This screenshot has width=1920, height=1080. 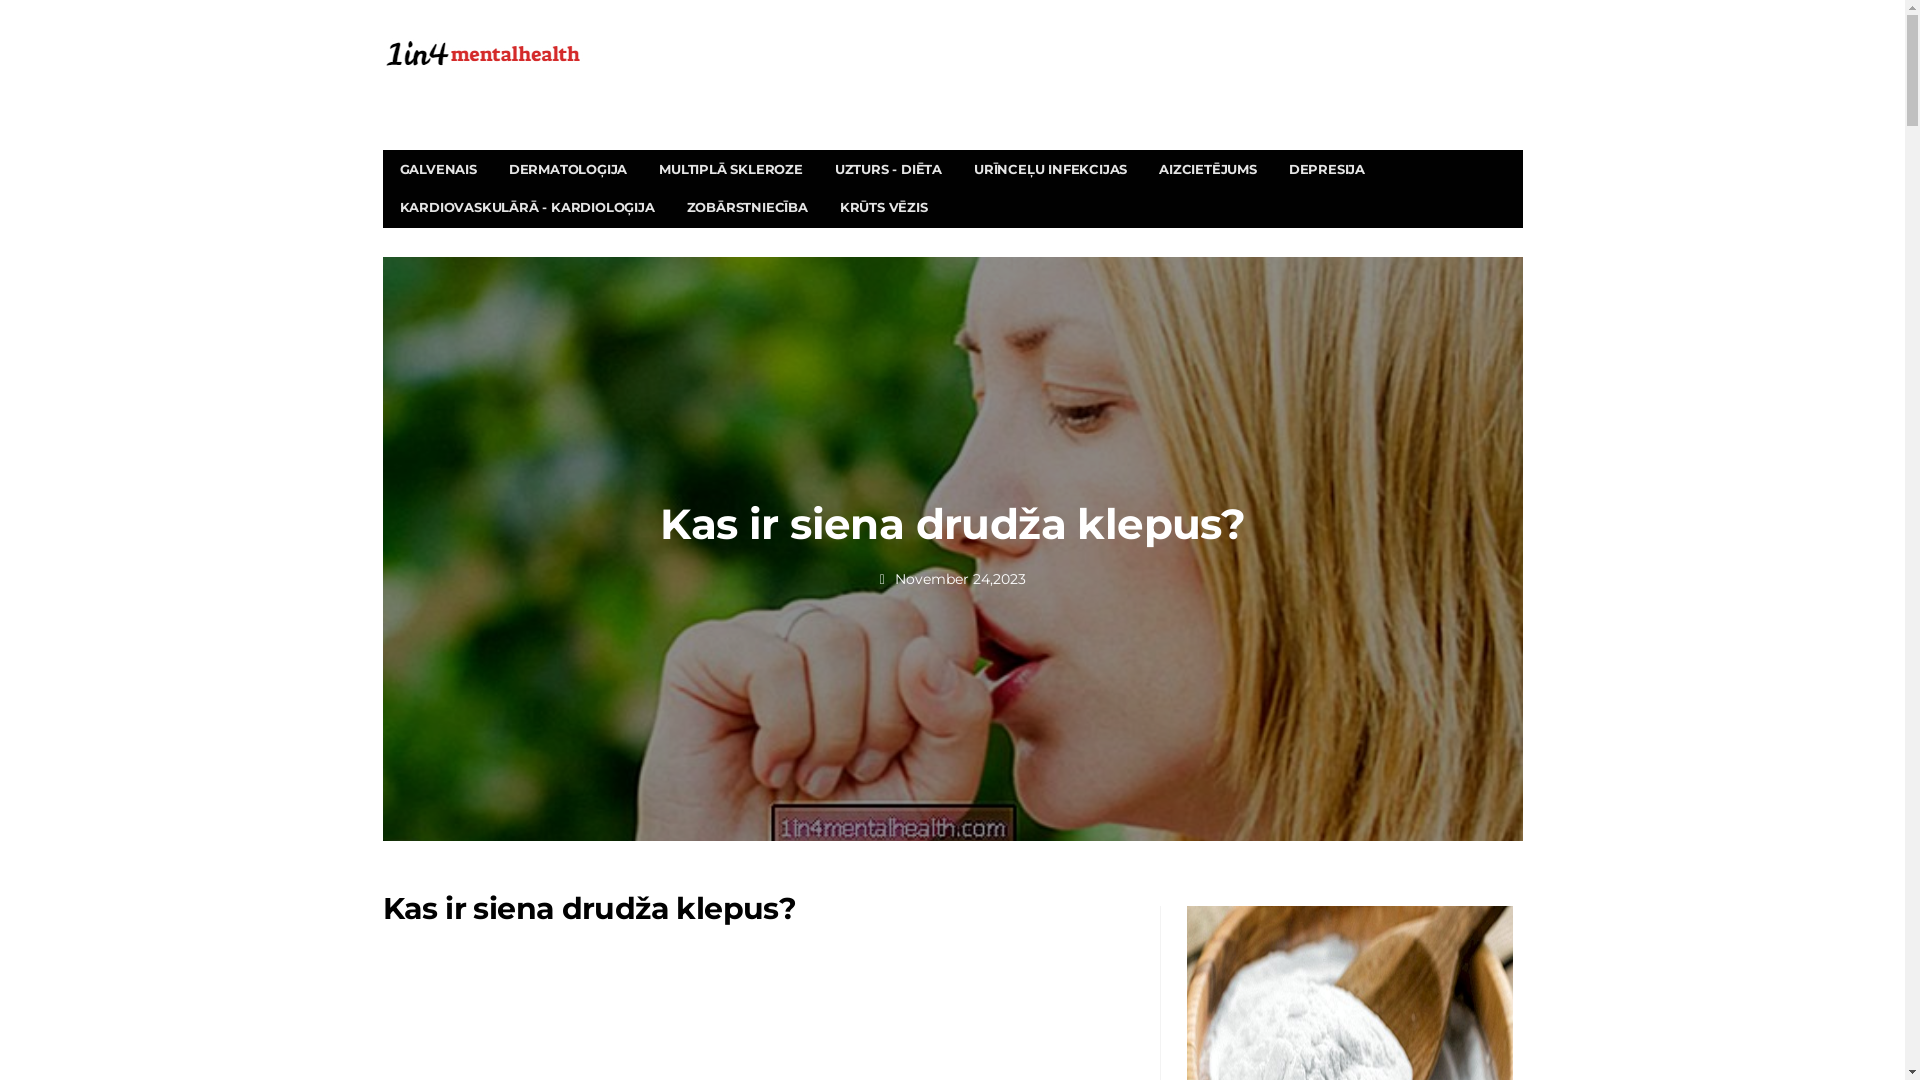 I want to click on DEPRESIJA, so click(x=1327, y=170).